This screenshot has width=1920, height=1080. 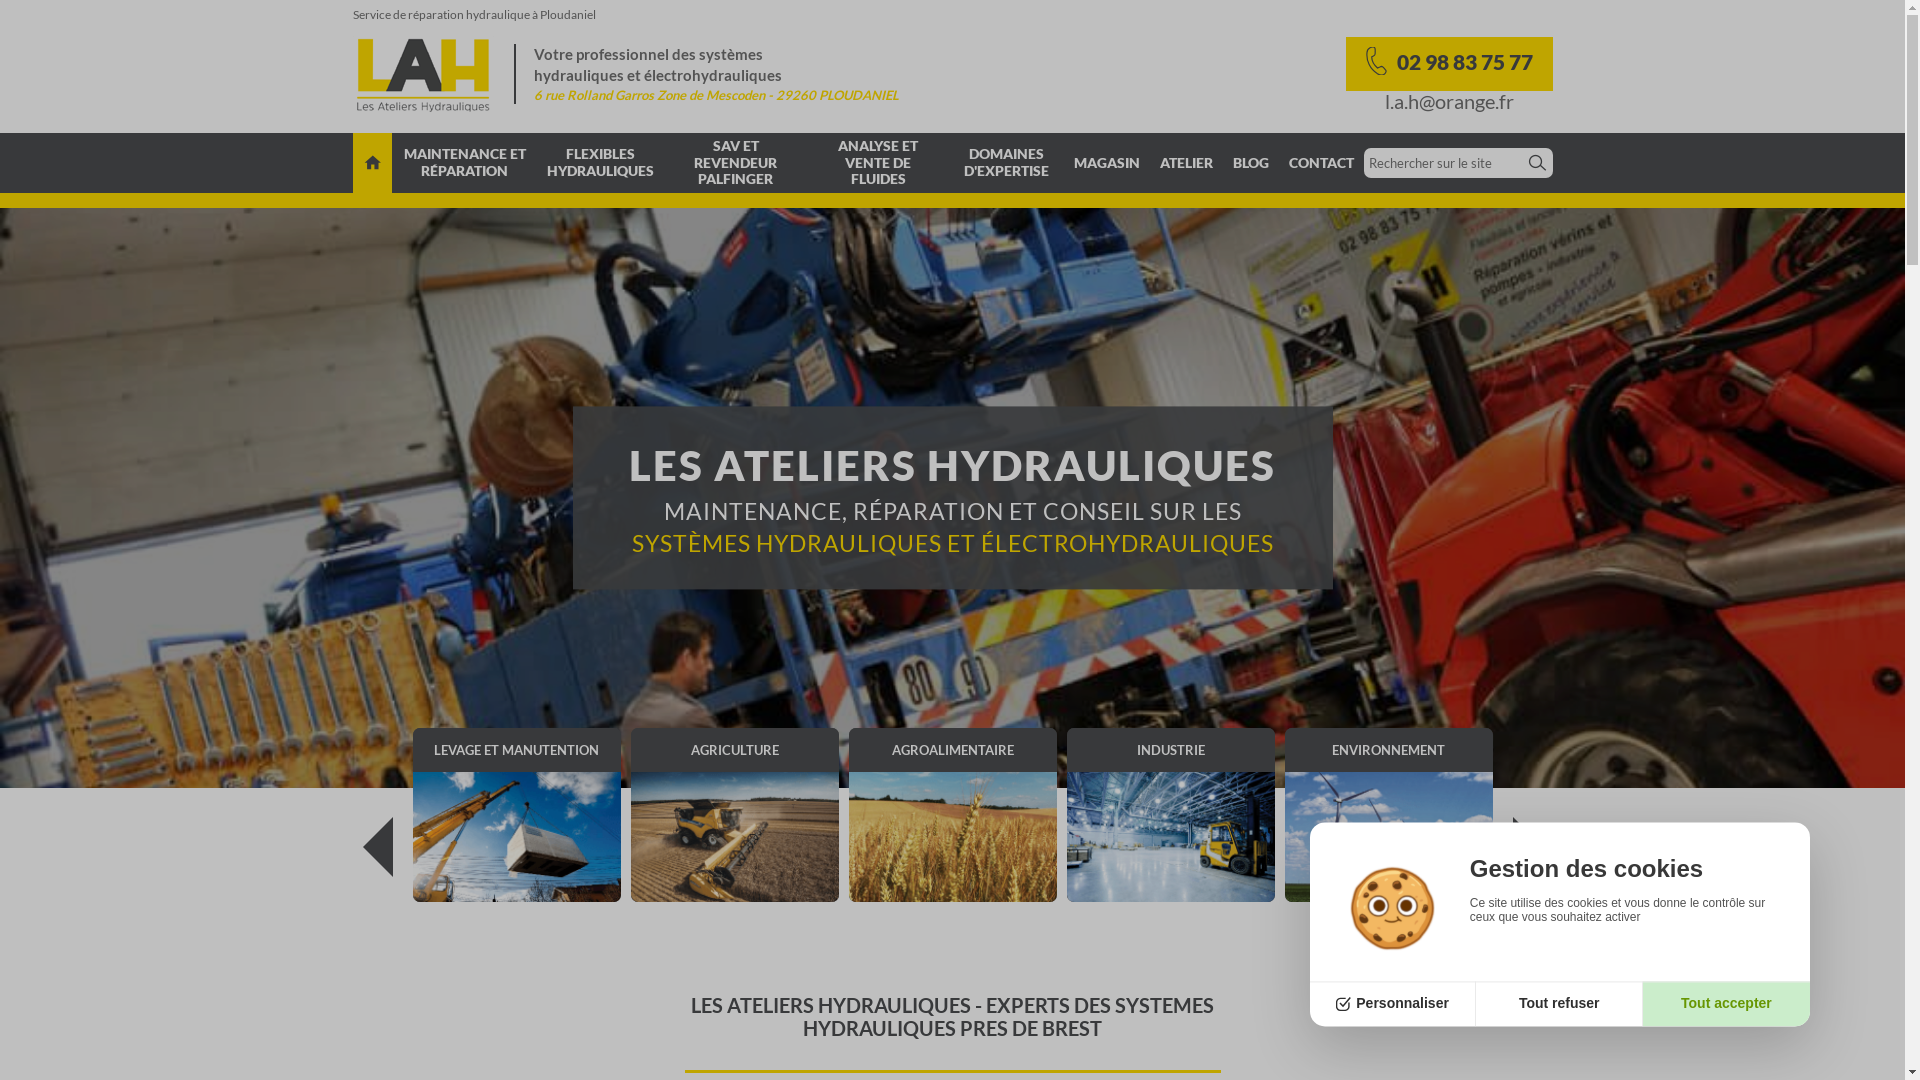 What do you see at coordinates (600, 163) in the screenshot?
I see `FLEXIBLES HYDRAULIQUES` at bounding box center [600, 163].